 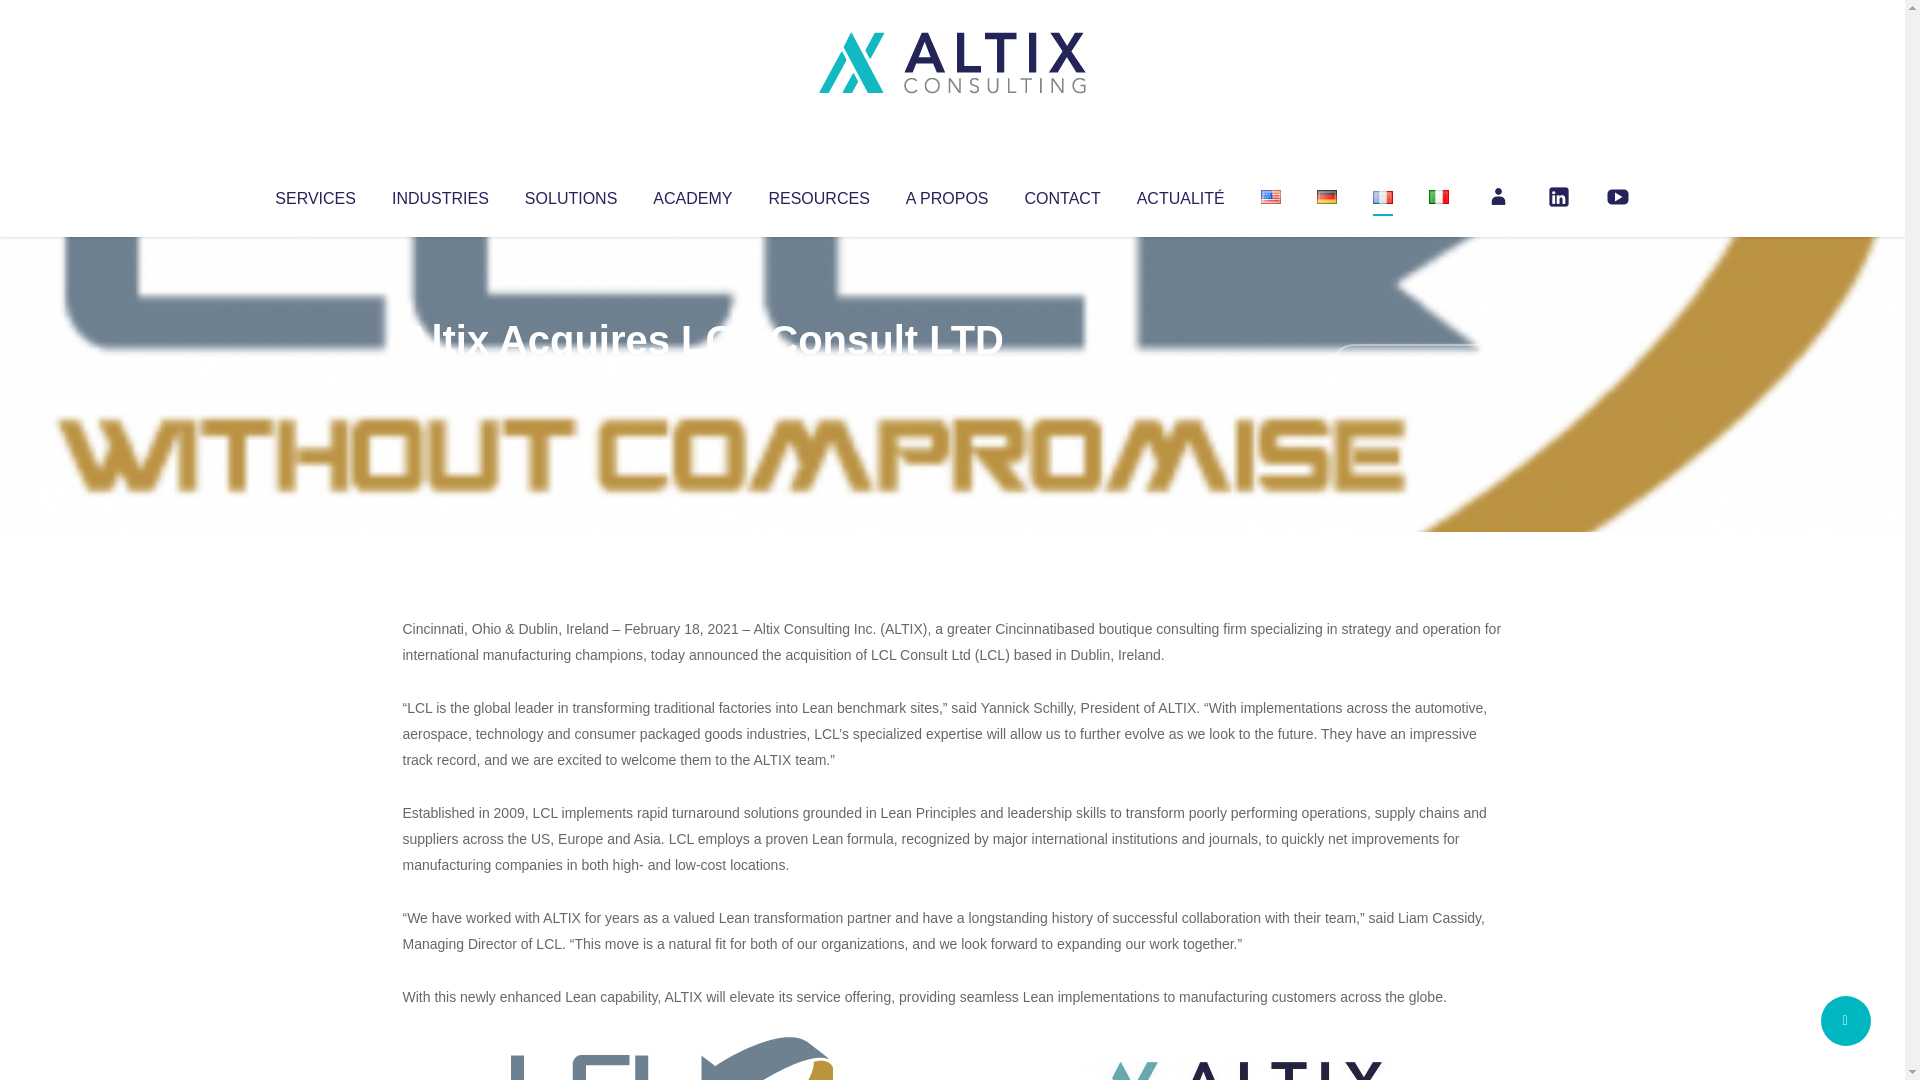 What do you see at coordinates (440, 380) in the screenshot?
I see `Altix` at bounding box center [440, 380].